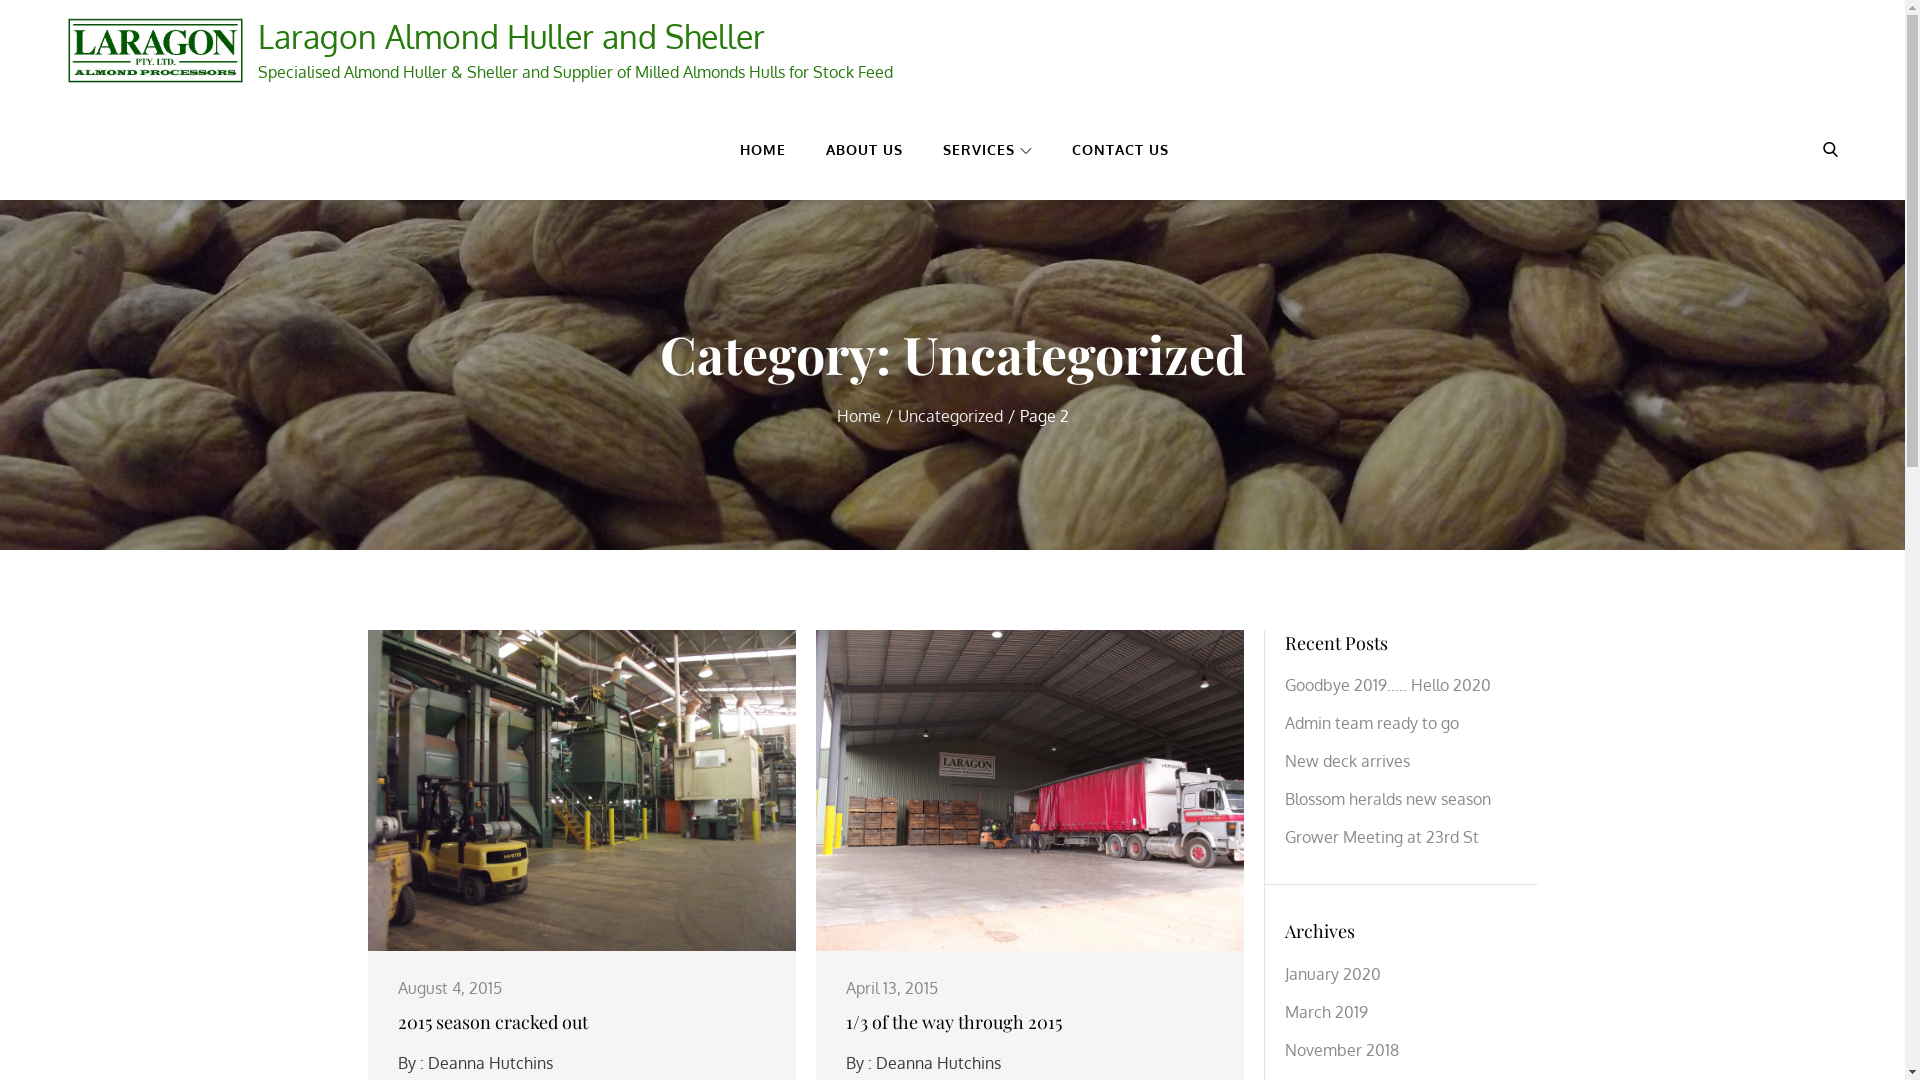 The height and width of the screenshot is (1080, 1920). Describe the element at coordinates (1341, 1050) in the screenshot. I see `November 2018` at that location.